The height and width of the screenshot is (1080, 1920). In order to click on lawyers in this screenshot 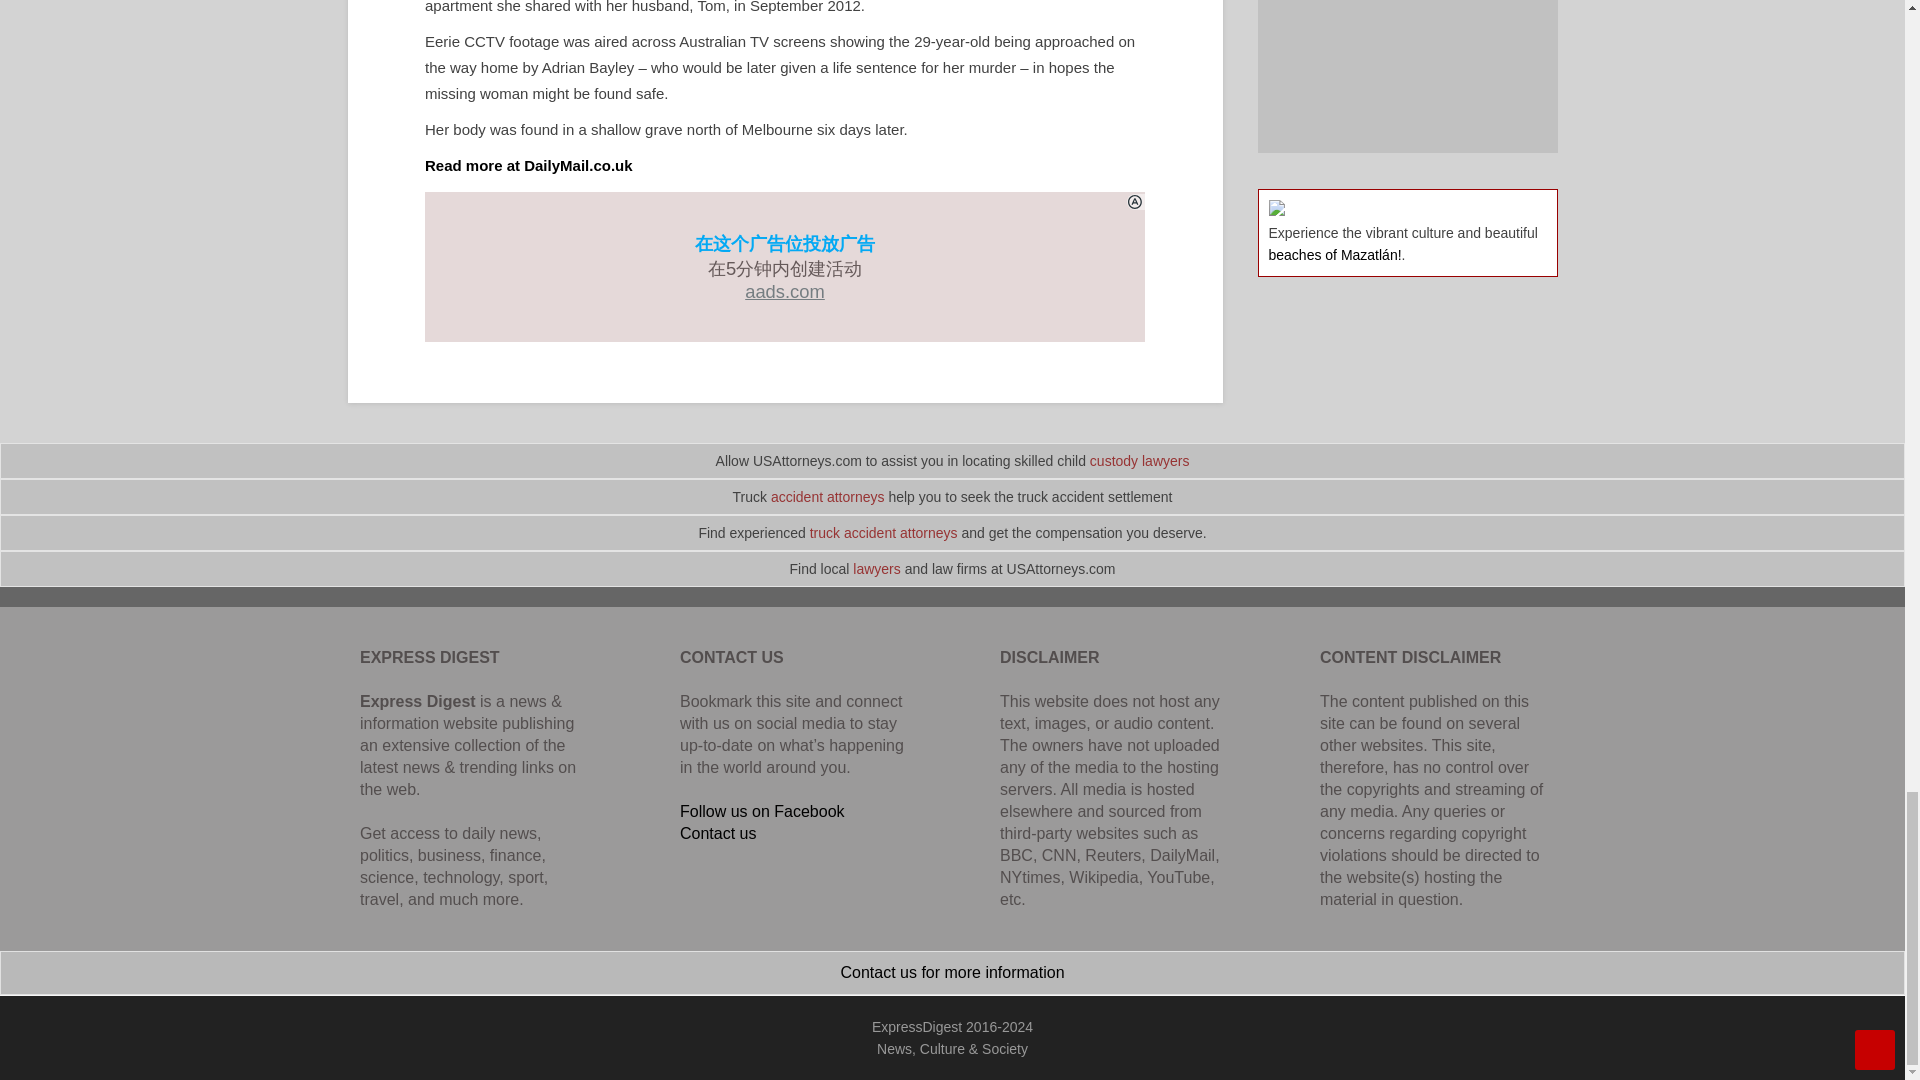, I will do `click(876, 568)`.